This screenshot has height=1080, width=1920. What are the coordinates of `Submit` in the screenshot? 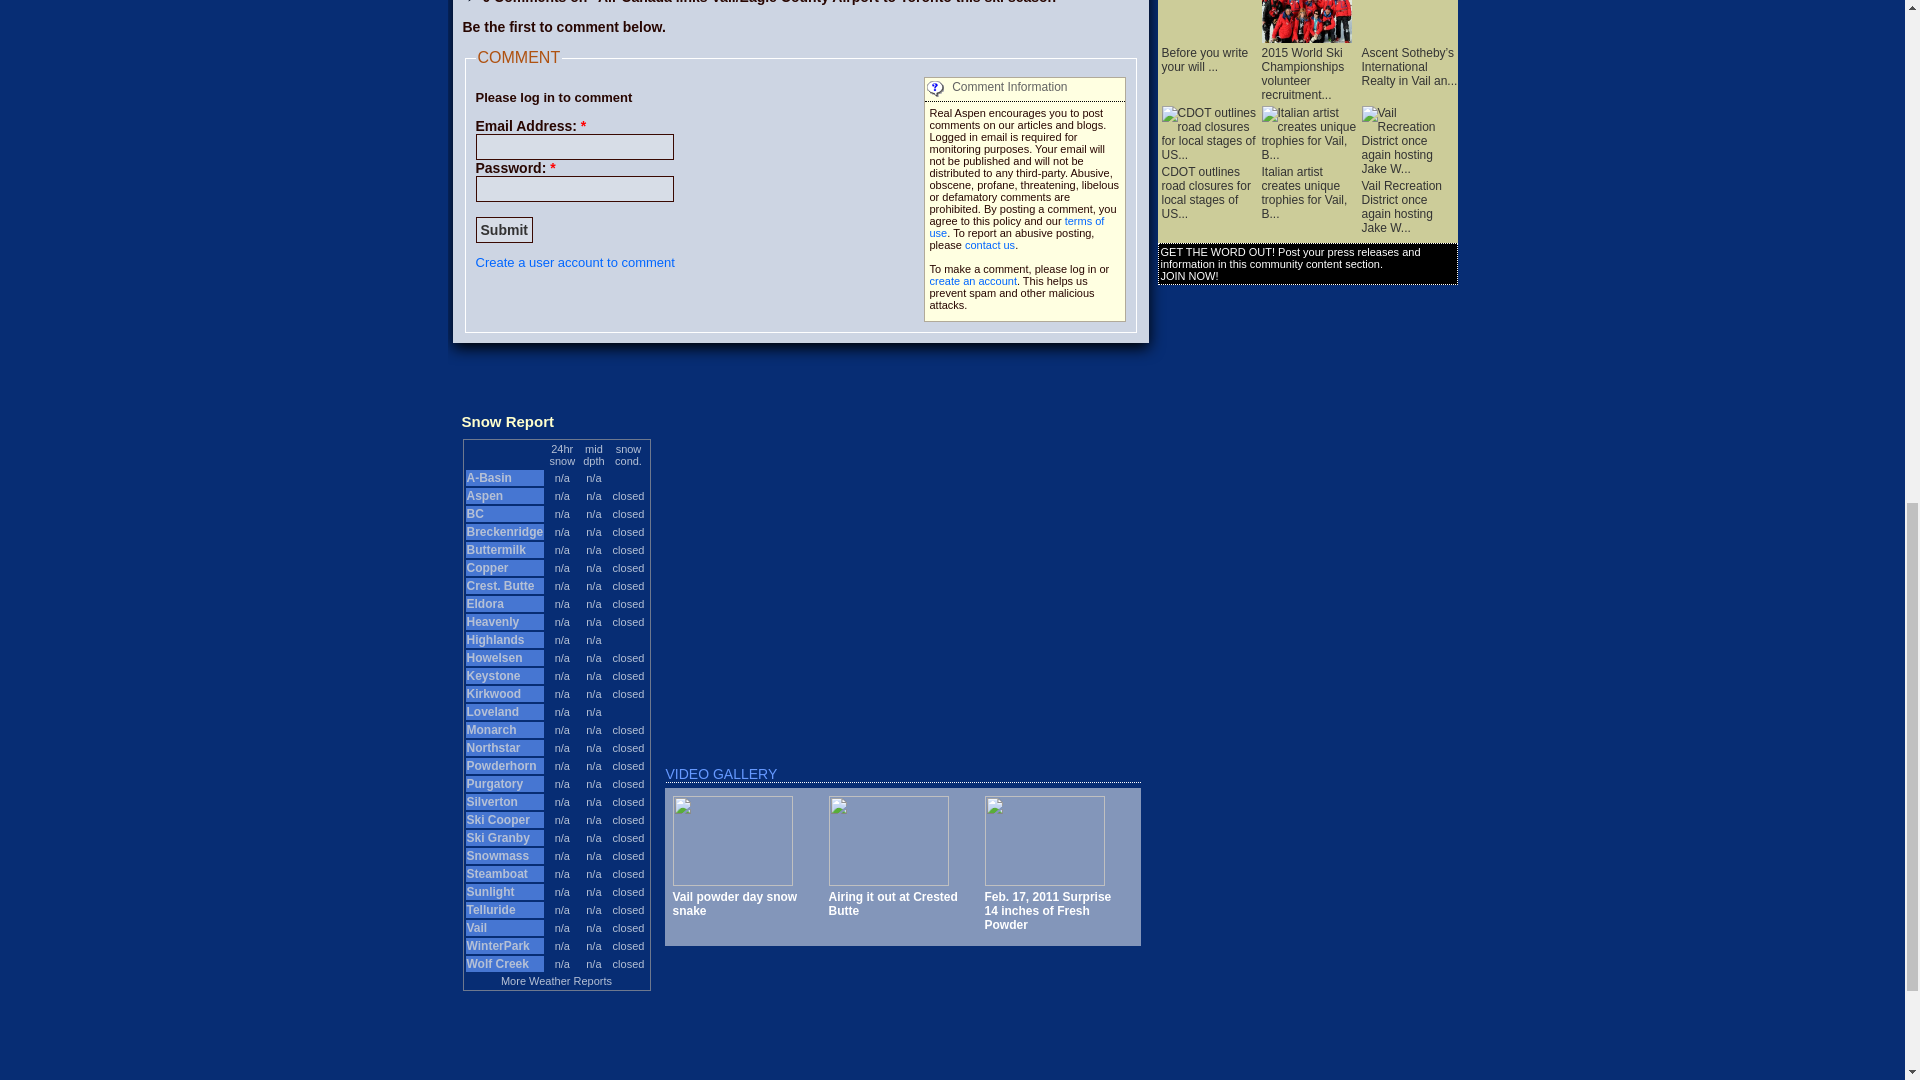 It's located at (504, 230).